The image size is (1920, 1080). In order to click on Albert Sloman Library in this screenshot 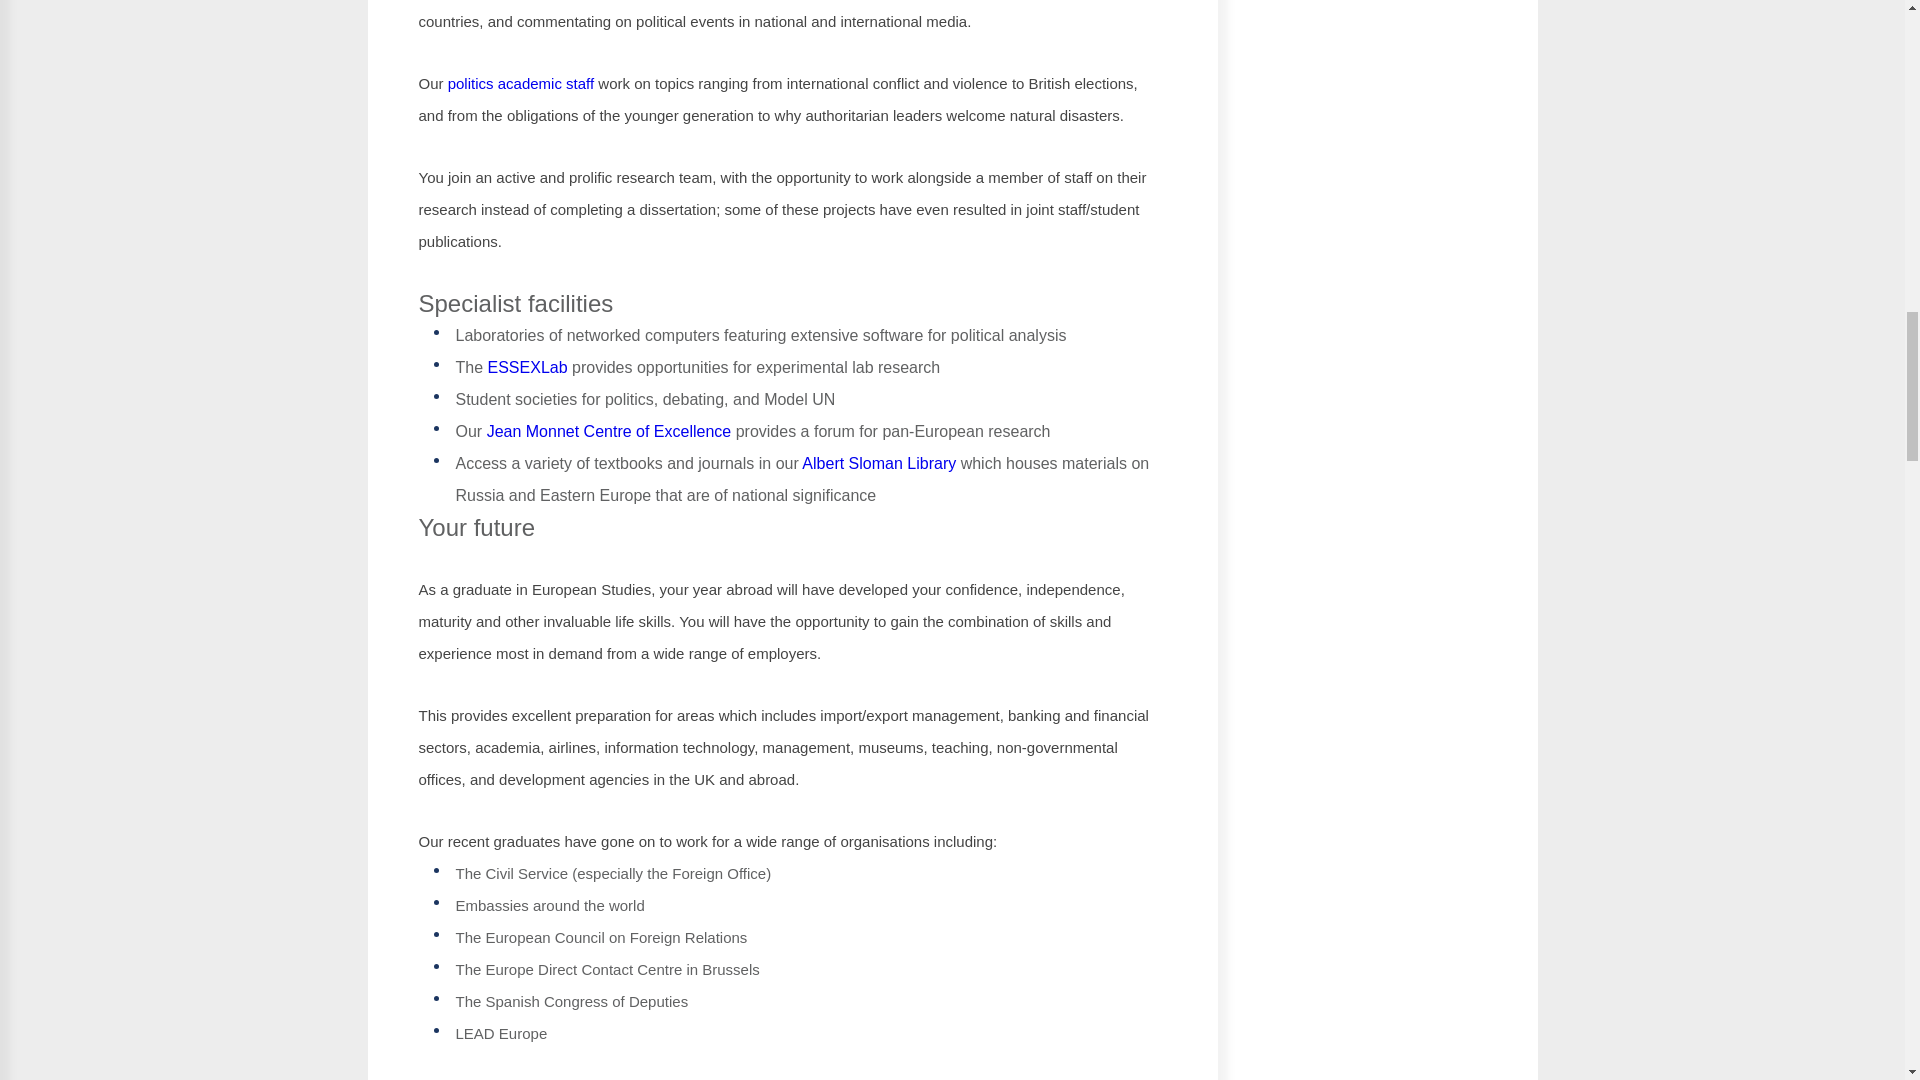, I will do `click(879, 462)`.